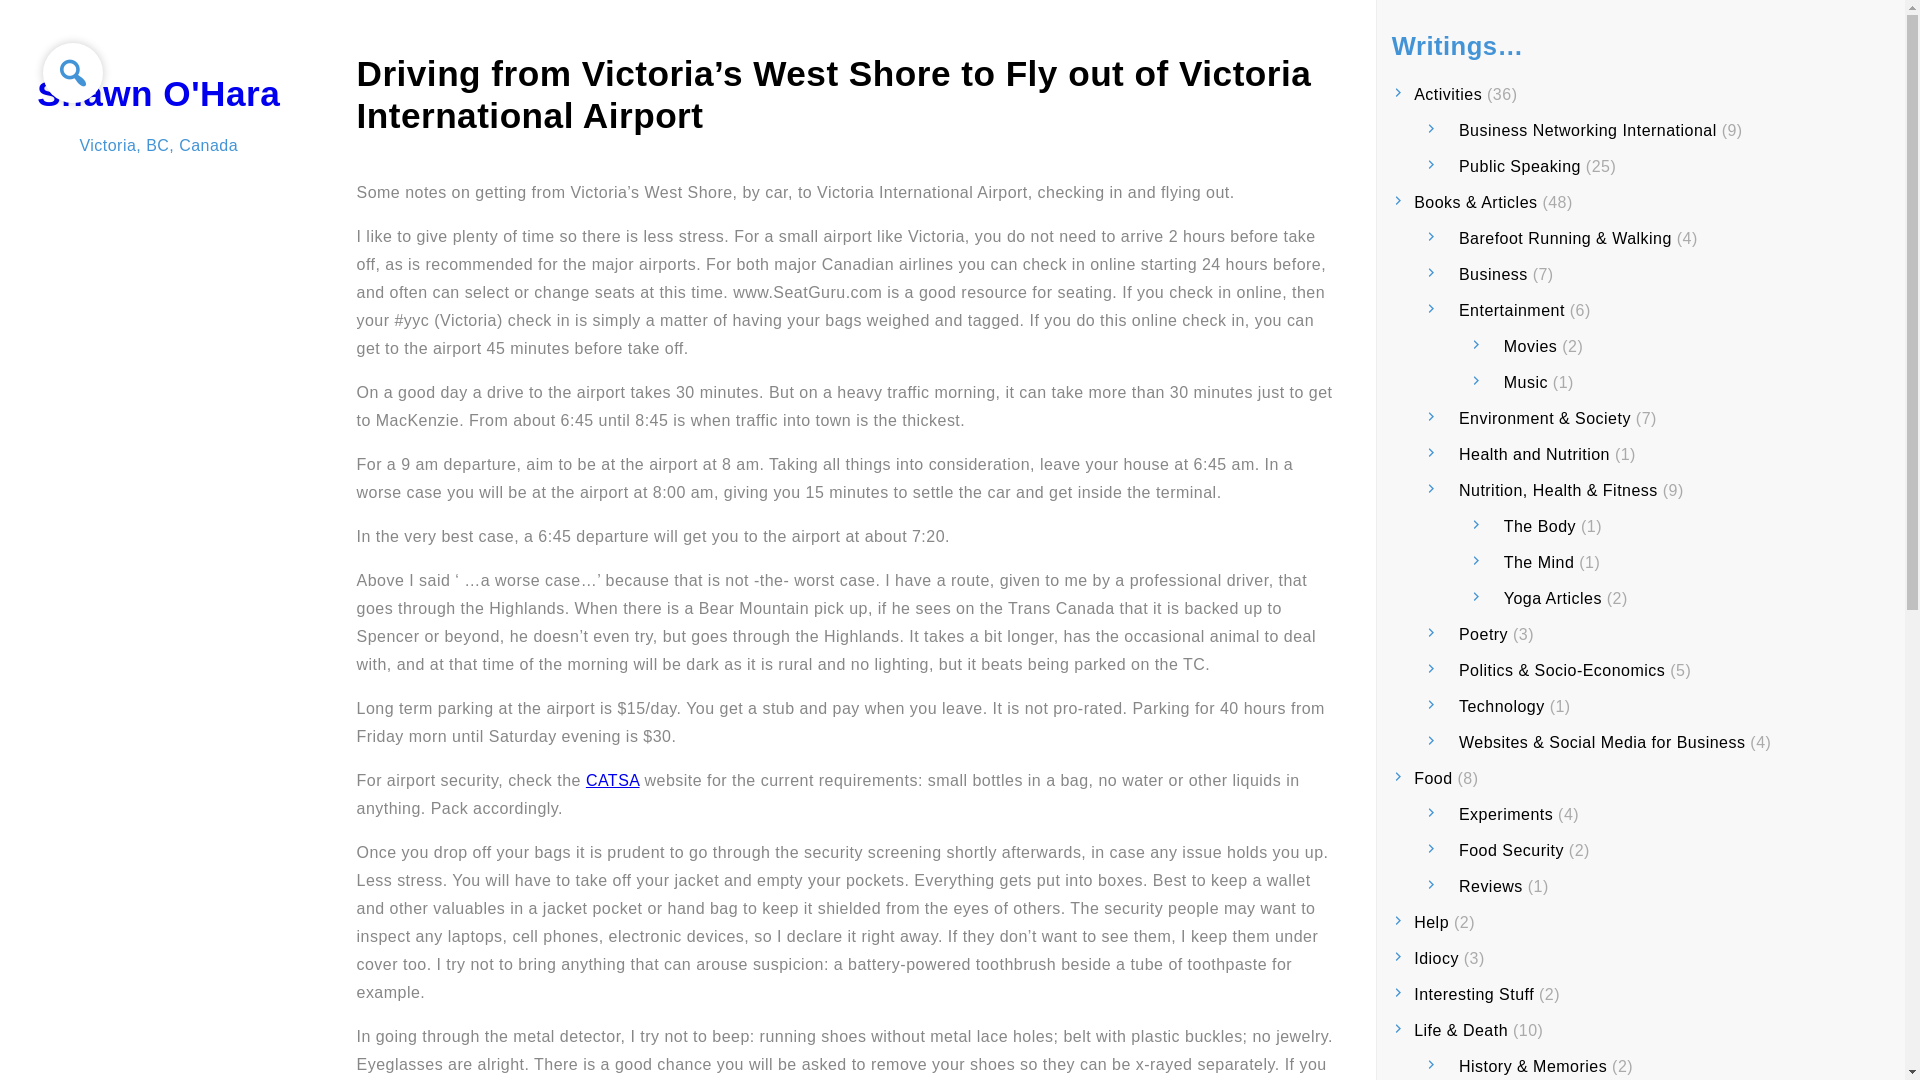 This screenshot has width=1920, height=1080. What do you see at coordinates (1512, 310) in the screenshot?
I see `Entertainment` at bounding box center [1512, 310].